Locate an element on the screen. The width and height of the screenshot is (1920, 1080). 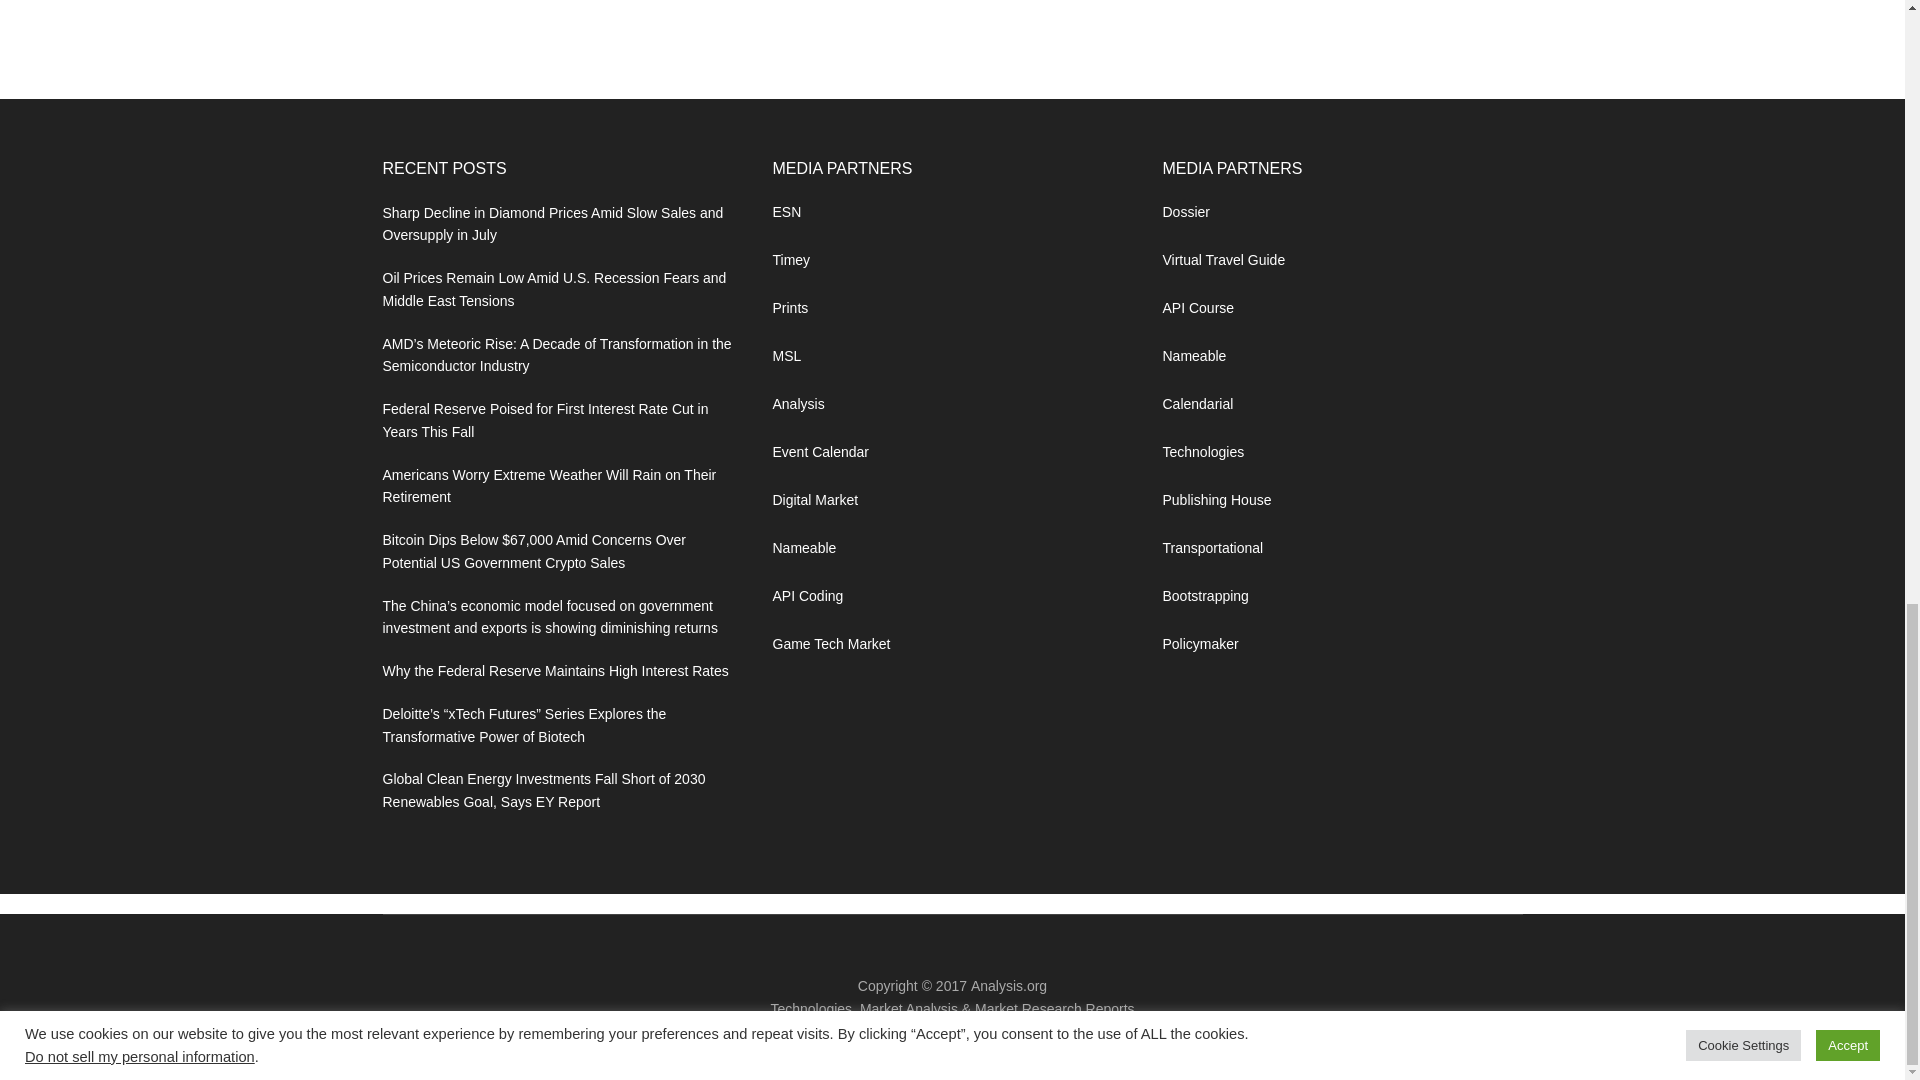
Nameable is located at coordinates (803, 548).